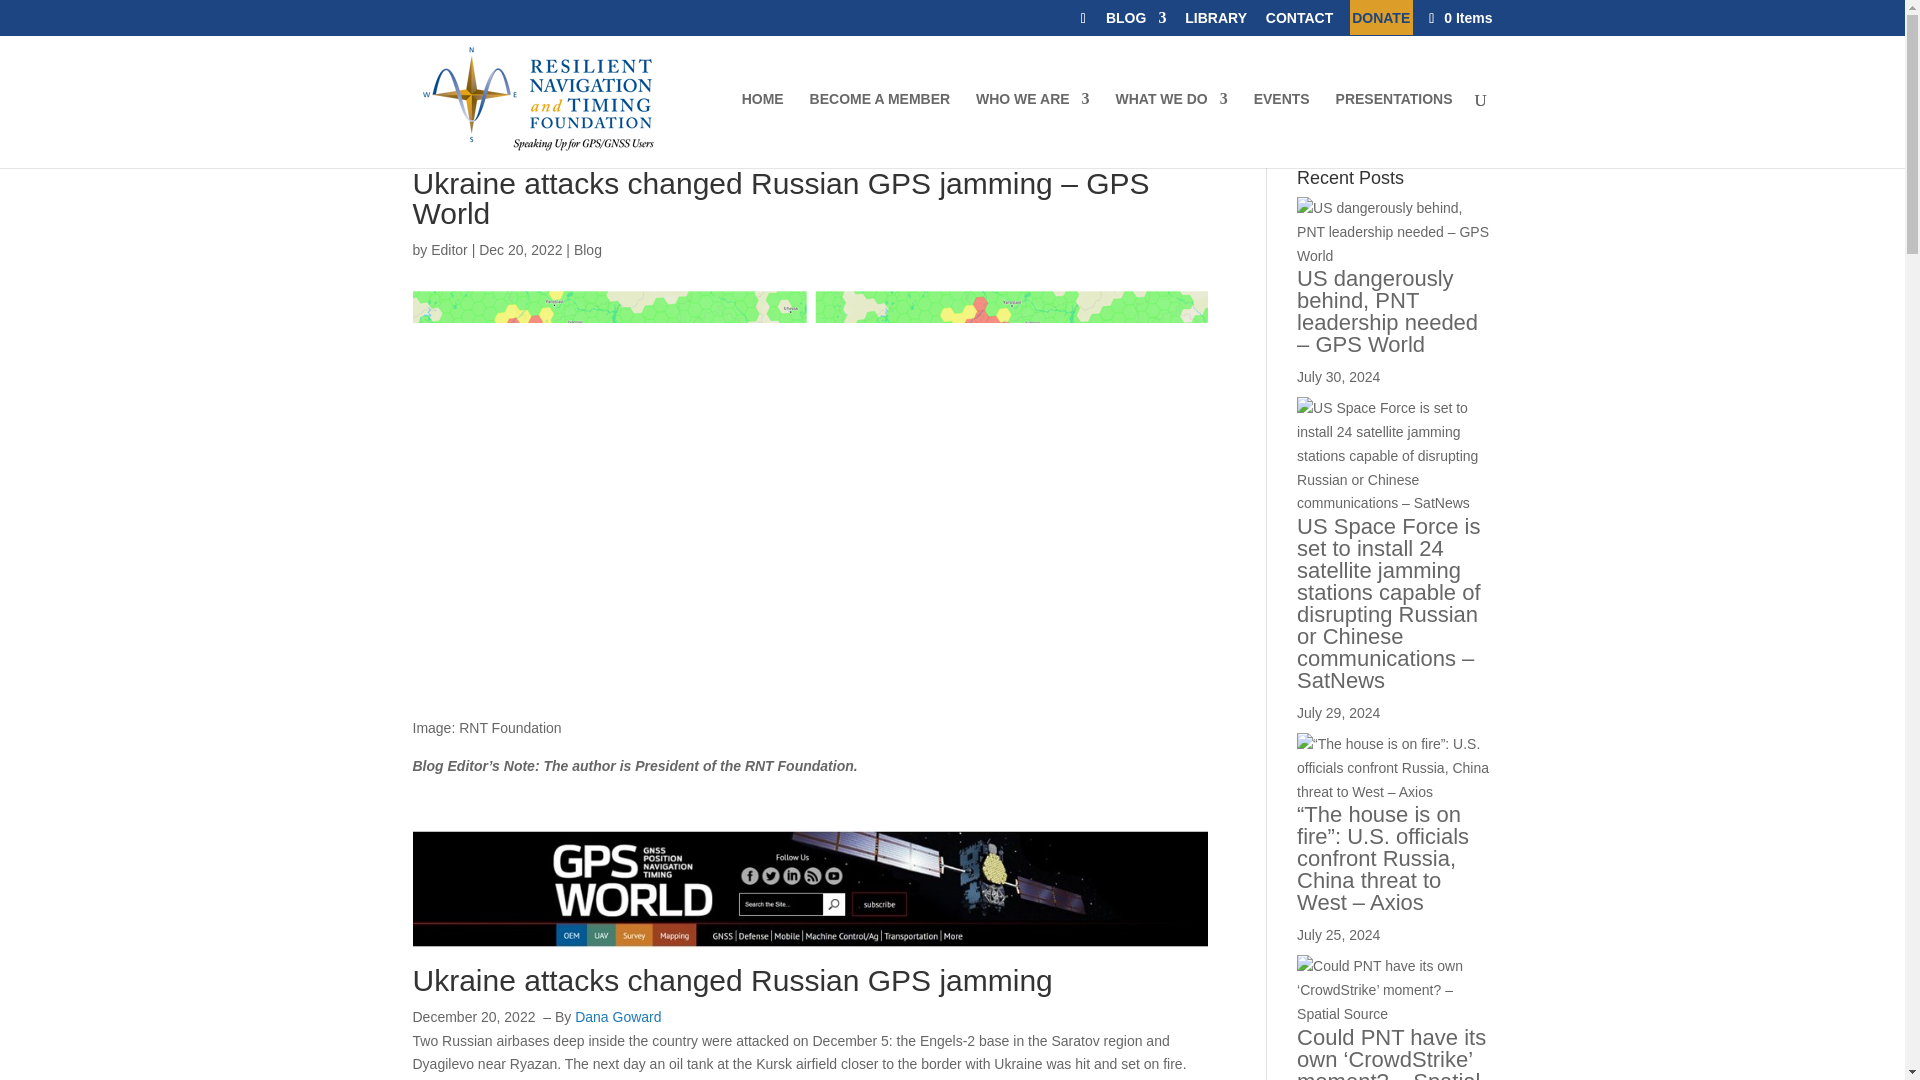 The width and height of the screenshot is (1920, 1080). I want to click on DONATE, so click(1380, 22).